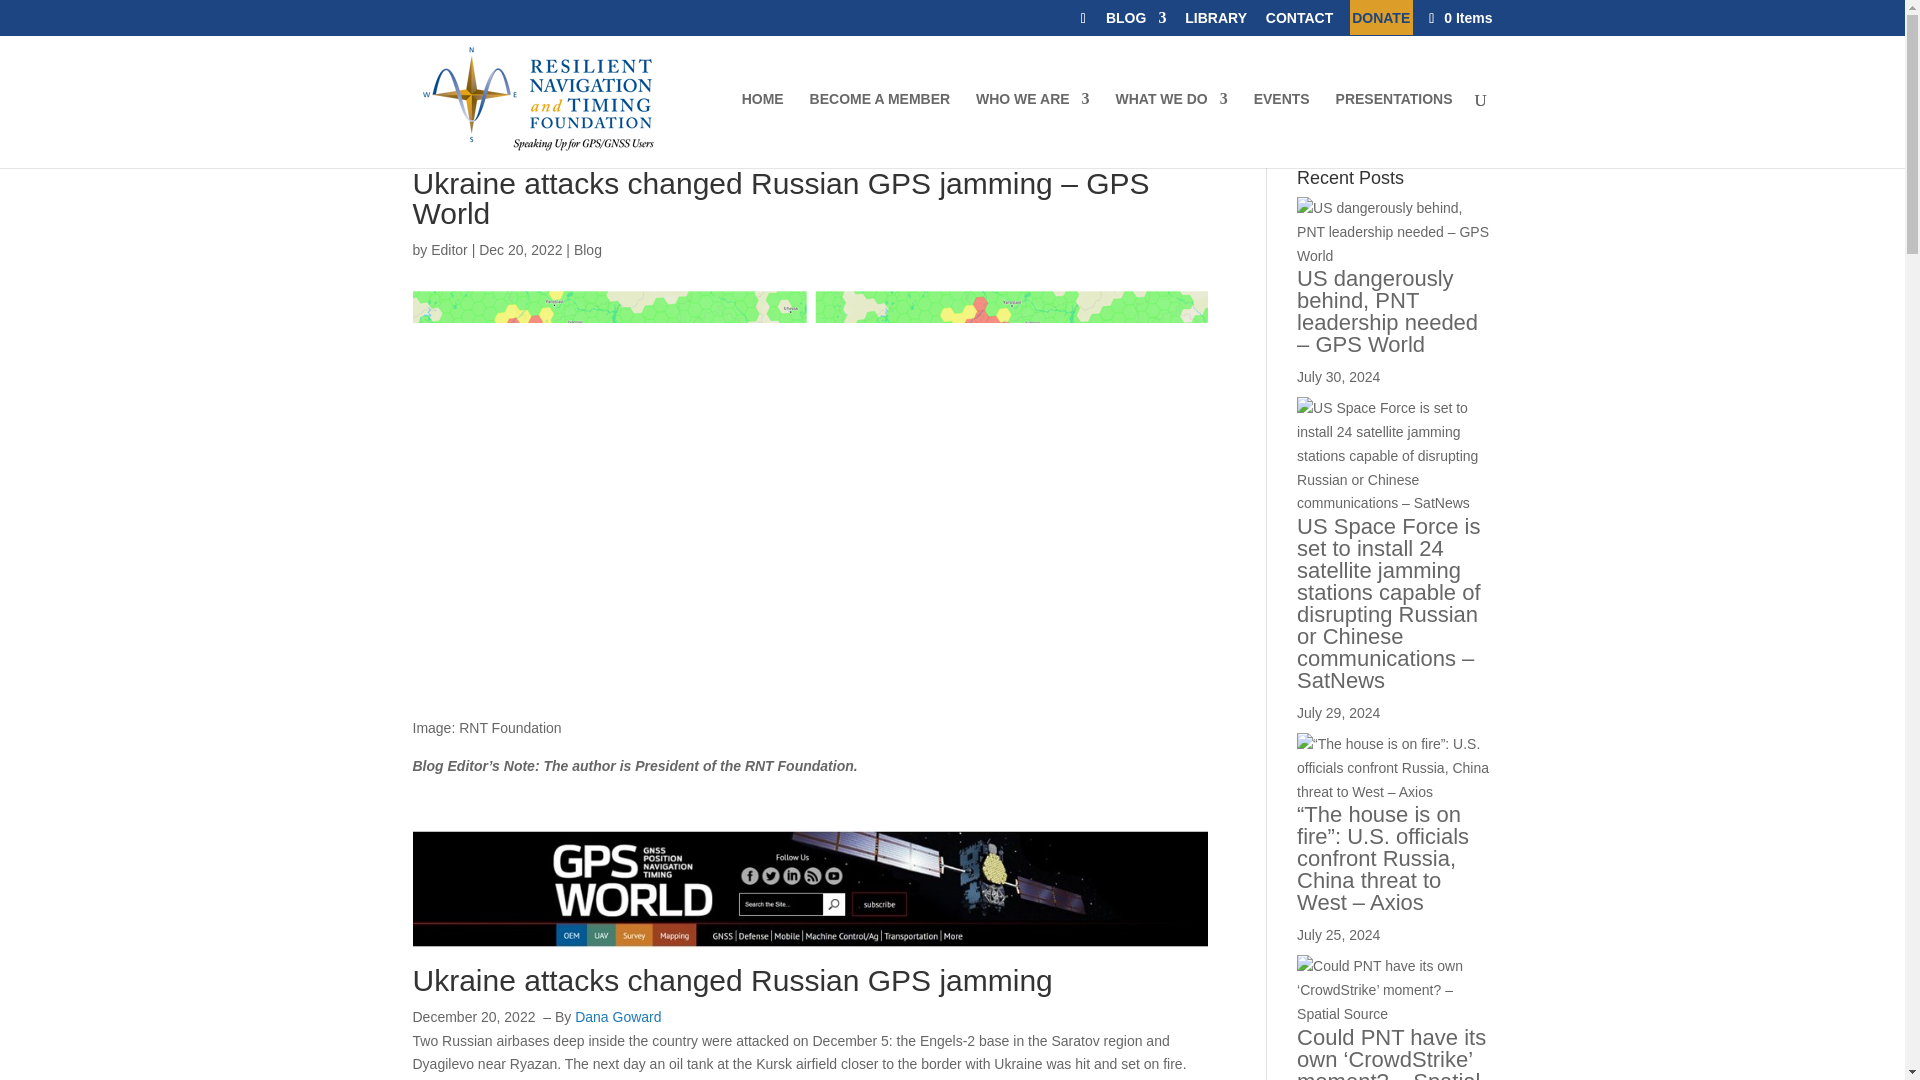 The width and height of the screenshot is (1920, 1080). I want to click on DONATE, so click(1380, 22).